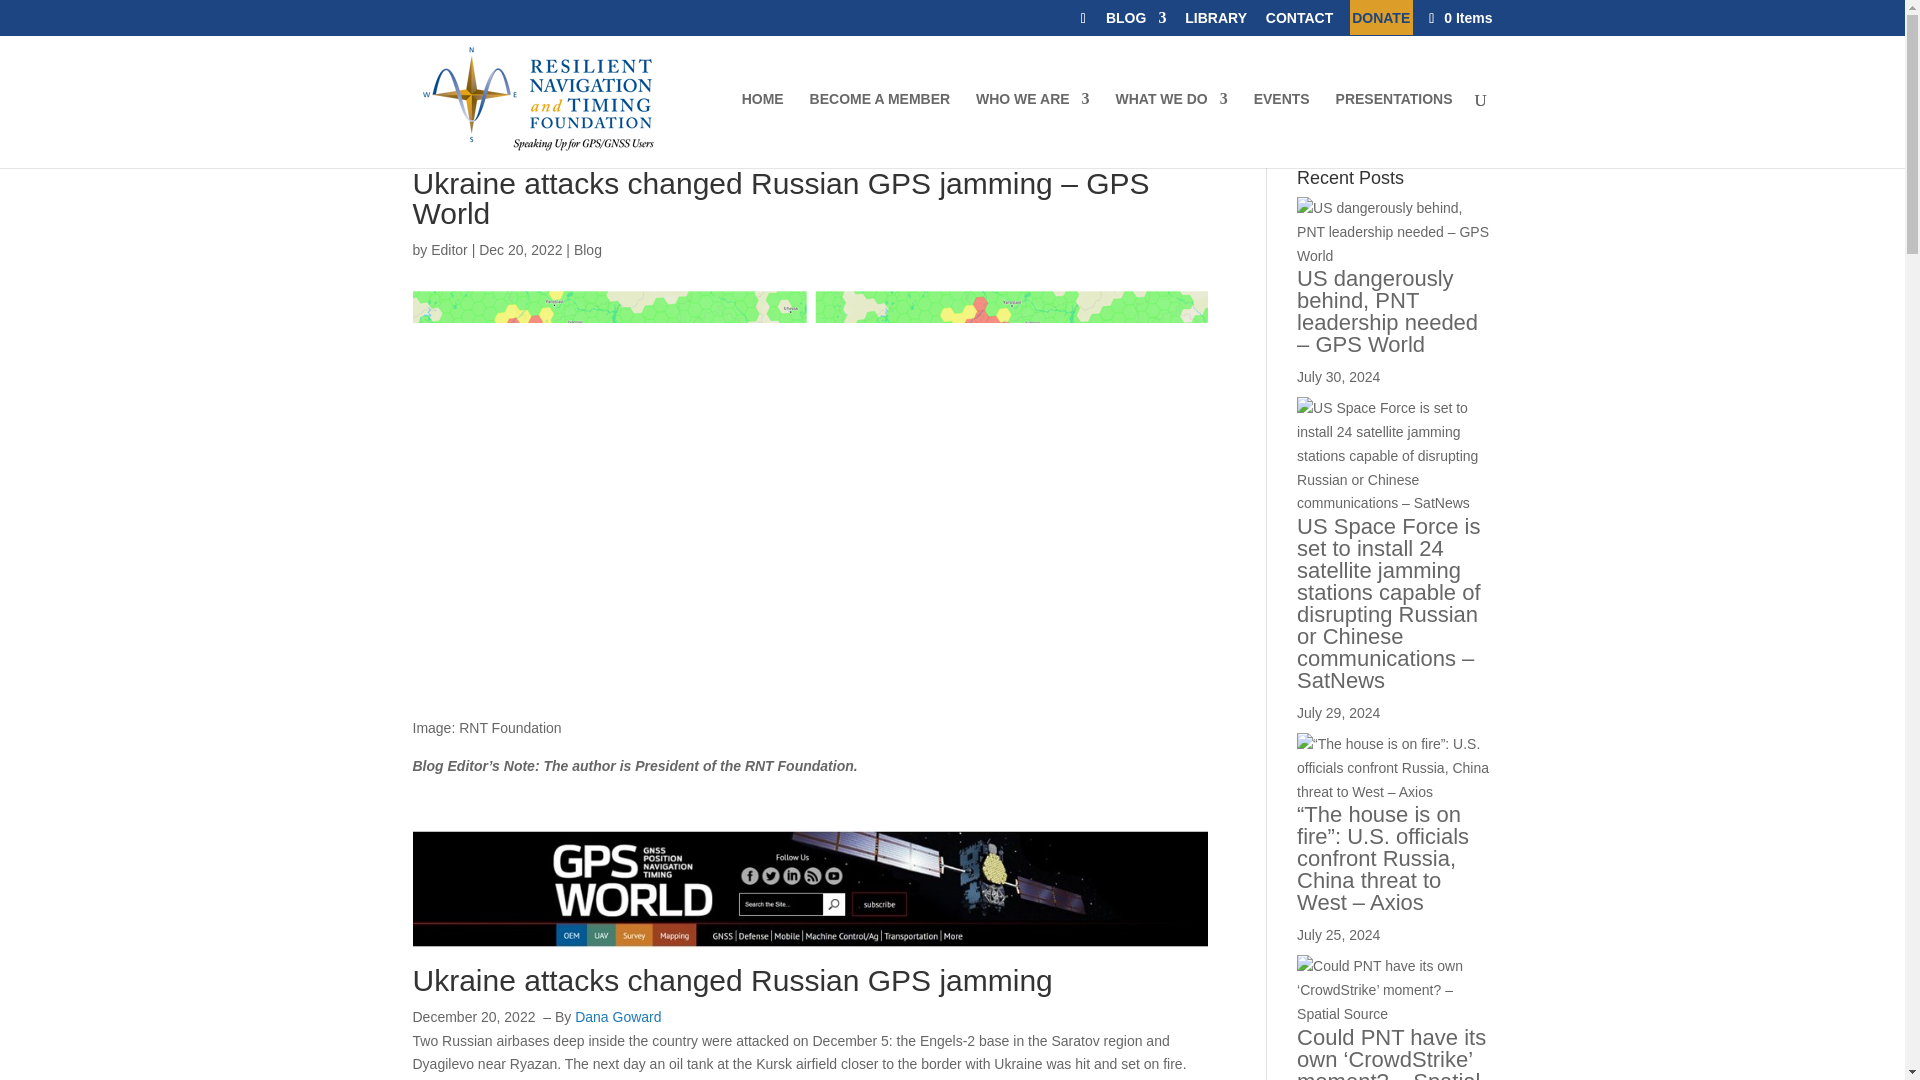 The width and height of the screenshot is (1920, 1080). I want to click on DONATE, so click(1380, 22).